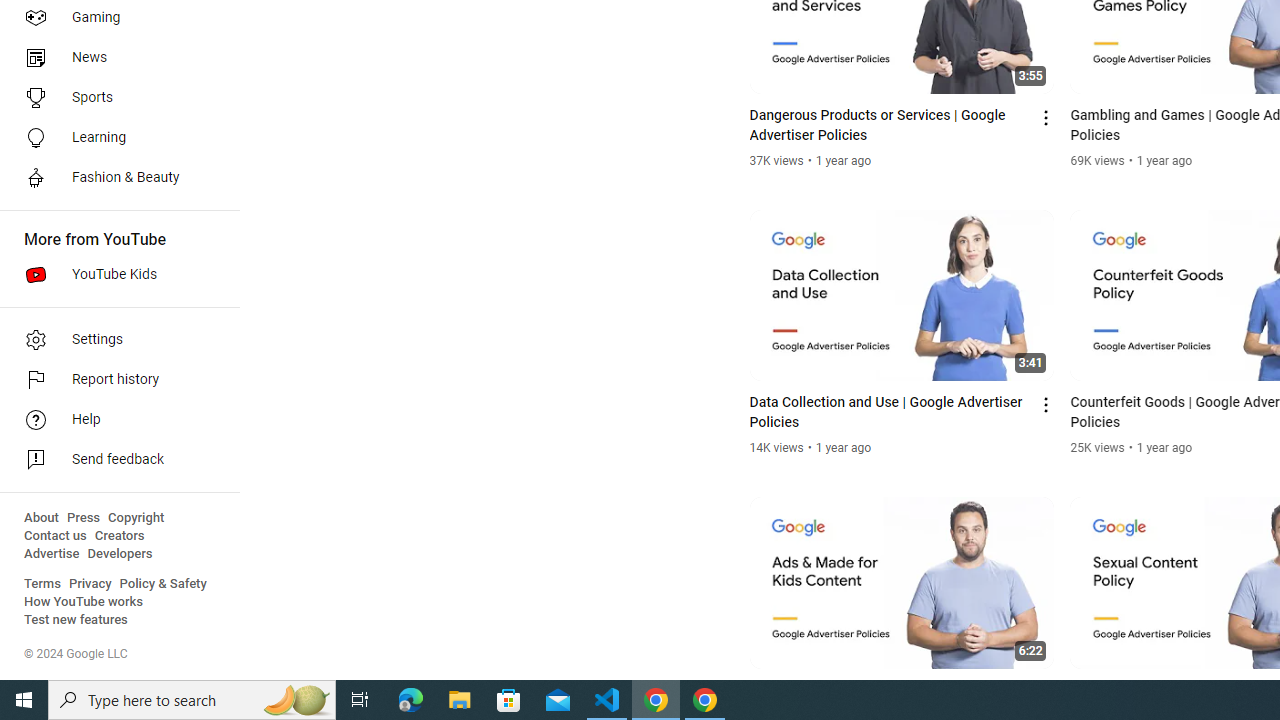 This screenshot has width=1280, height=720. I want to click on Learning, so click(114, 138).